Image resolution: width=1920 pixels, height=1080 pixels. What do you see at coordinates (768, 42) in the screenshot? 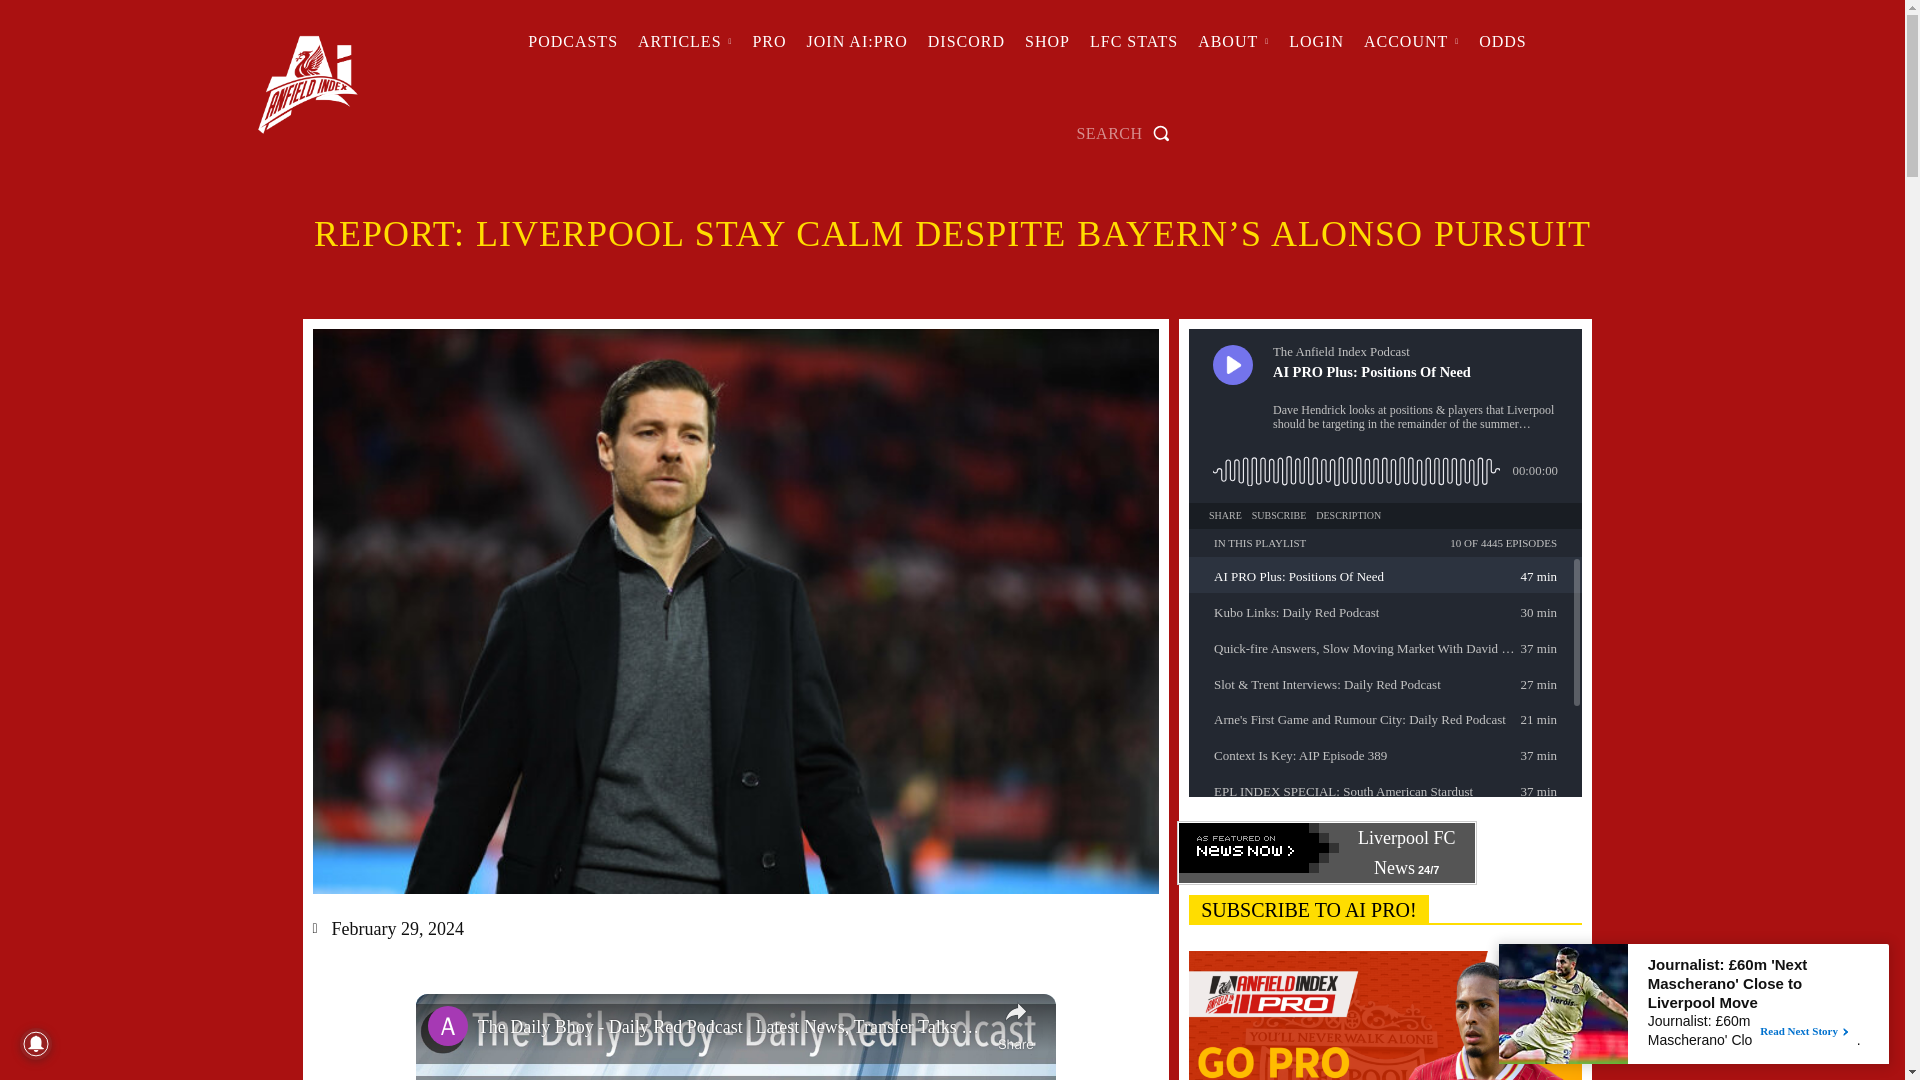
I see `PRO` at bounding box center [768, 42].